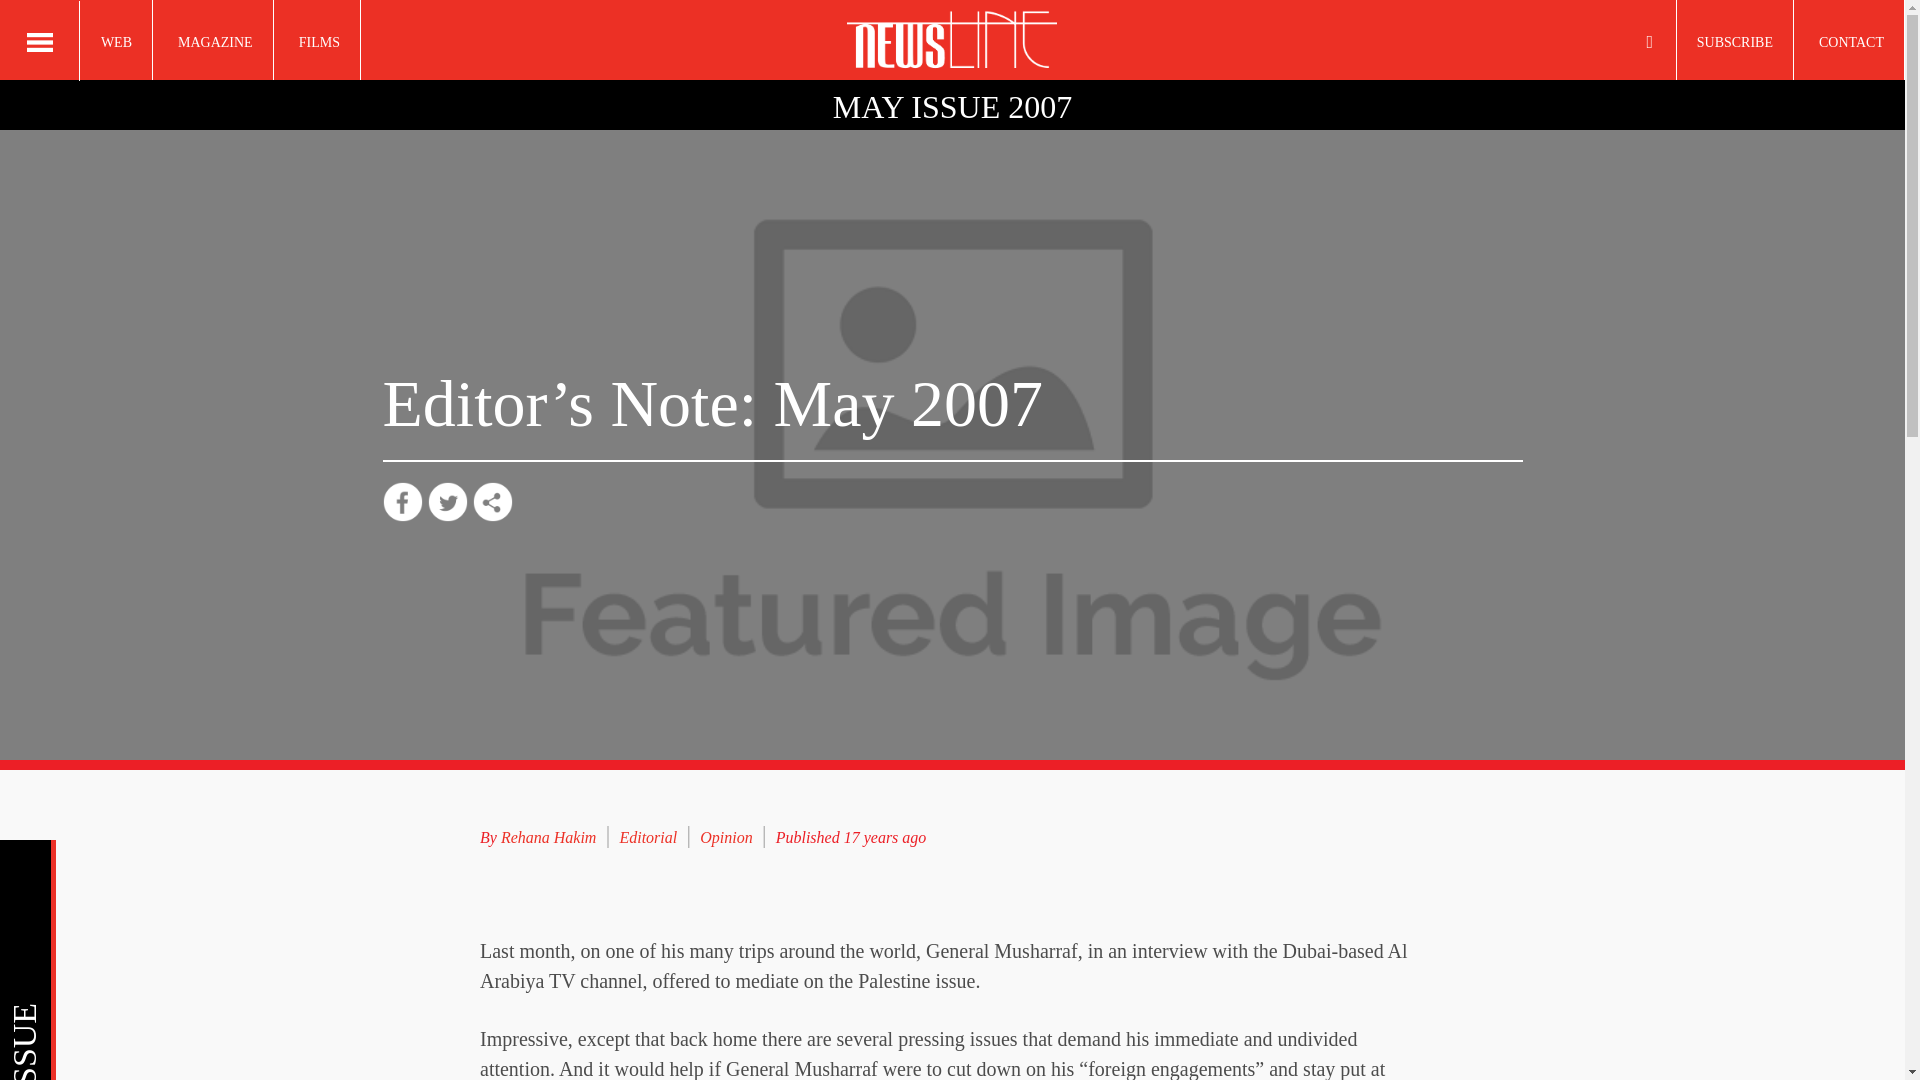  What do you see at coordinates (952, 39) in the screenshot?
I see `Newsline` at bounding box center [952, 39].